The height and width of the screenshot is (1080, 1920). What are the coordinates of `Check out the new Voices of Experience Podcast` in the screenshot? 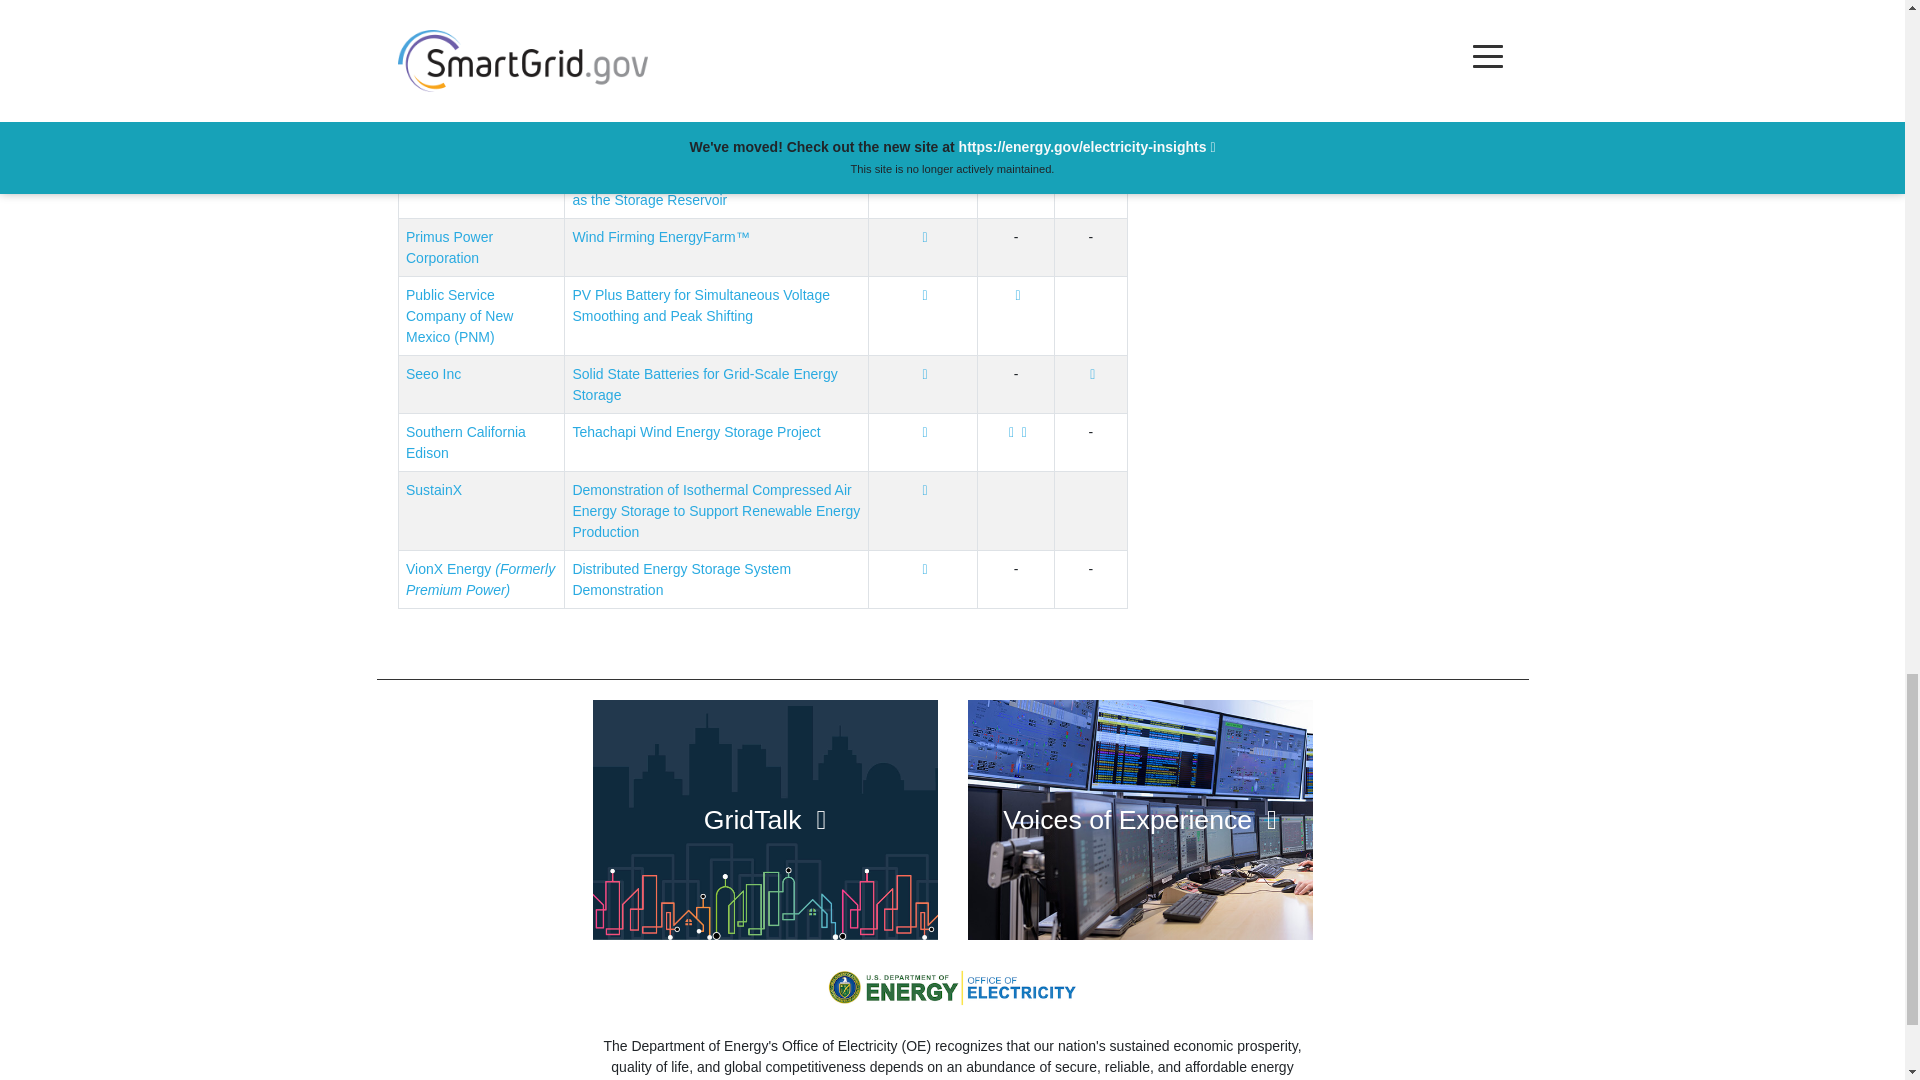 It's located at (1140, 819).